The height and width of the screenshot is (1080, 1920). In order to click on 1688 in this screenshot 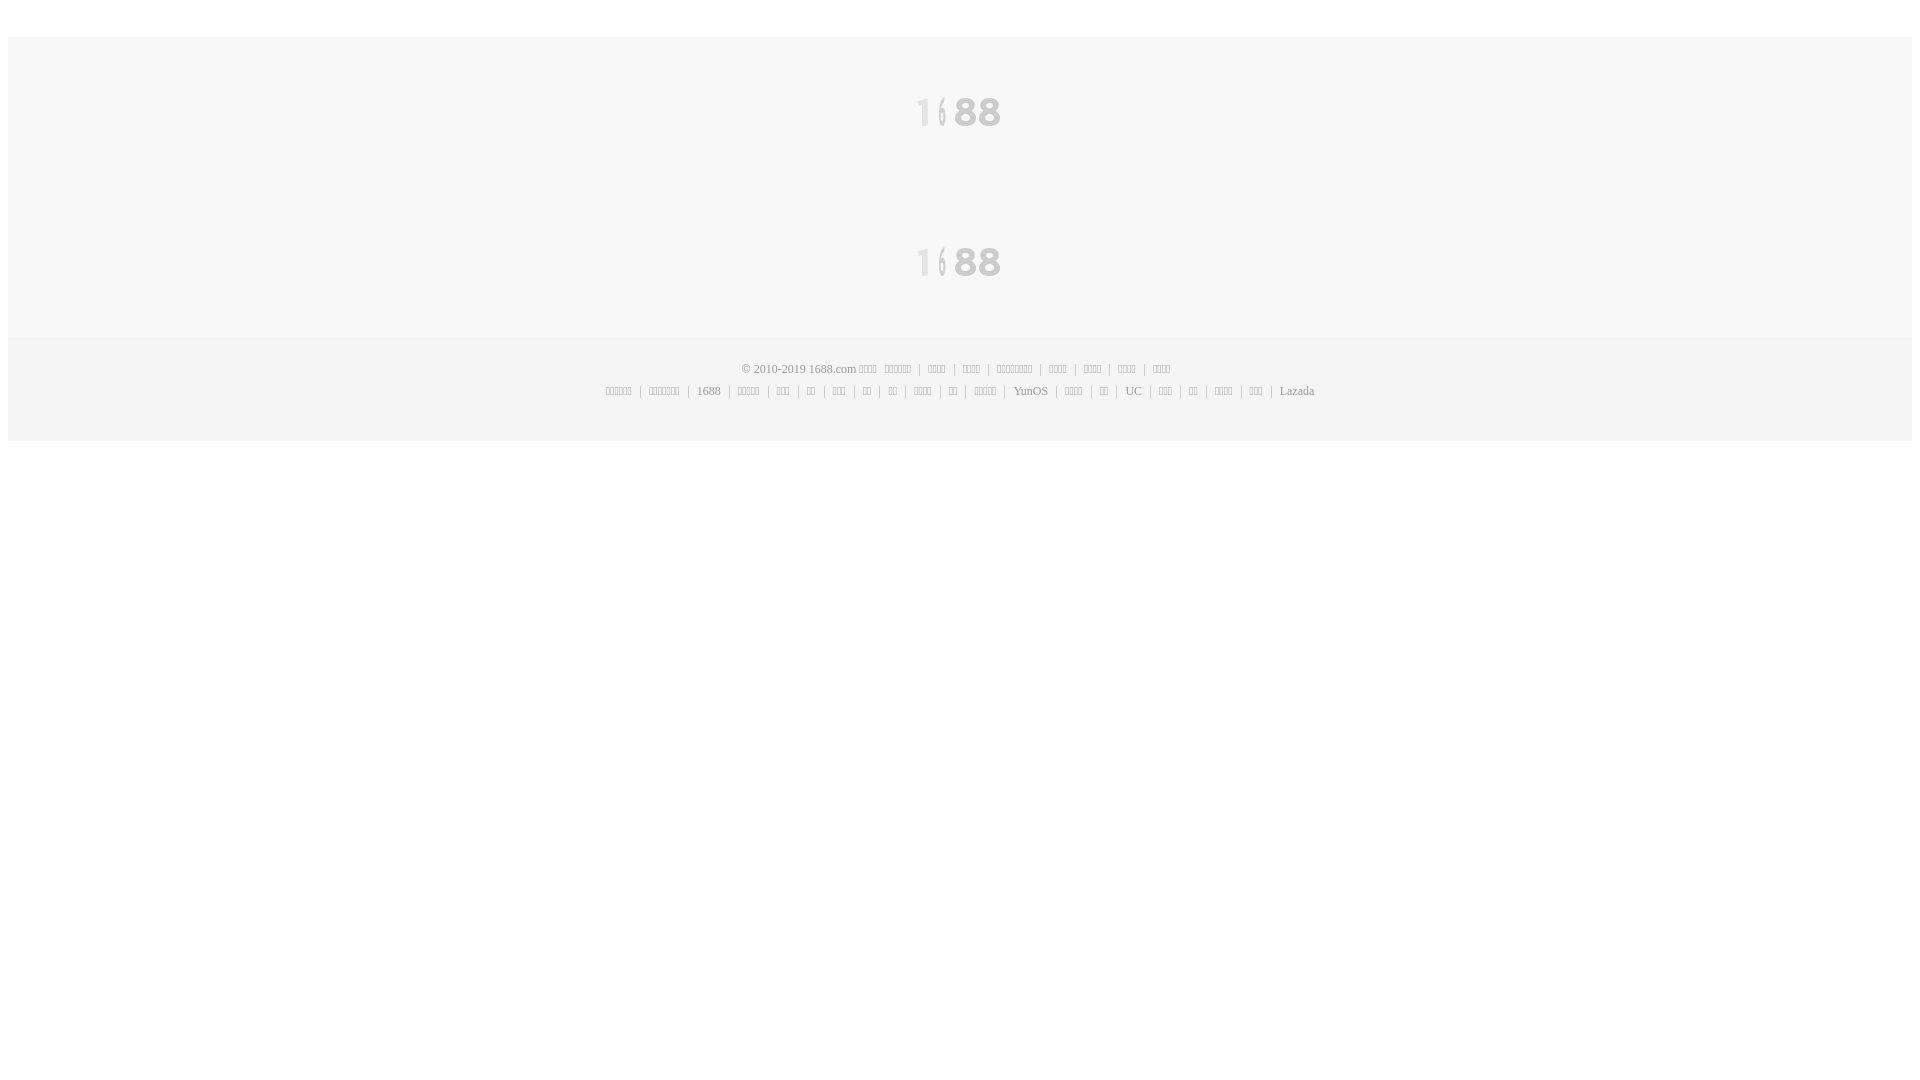, I will do `click(708, 392)`.